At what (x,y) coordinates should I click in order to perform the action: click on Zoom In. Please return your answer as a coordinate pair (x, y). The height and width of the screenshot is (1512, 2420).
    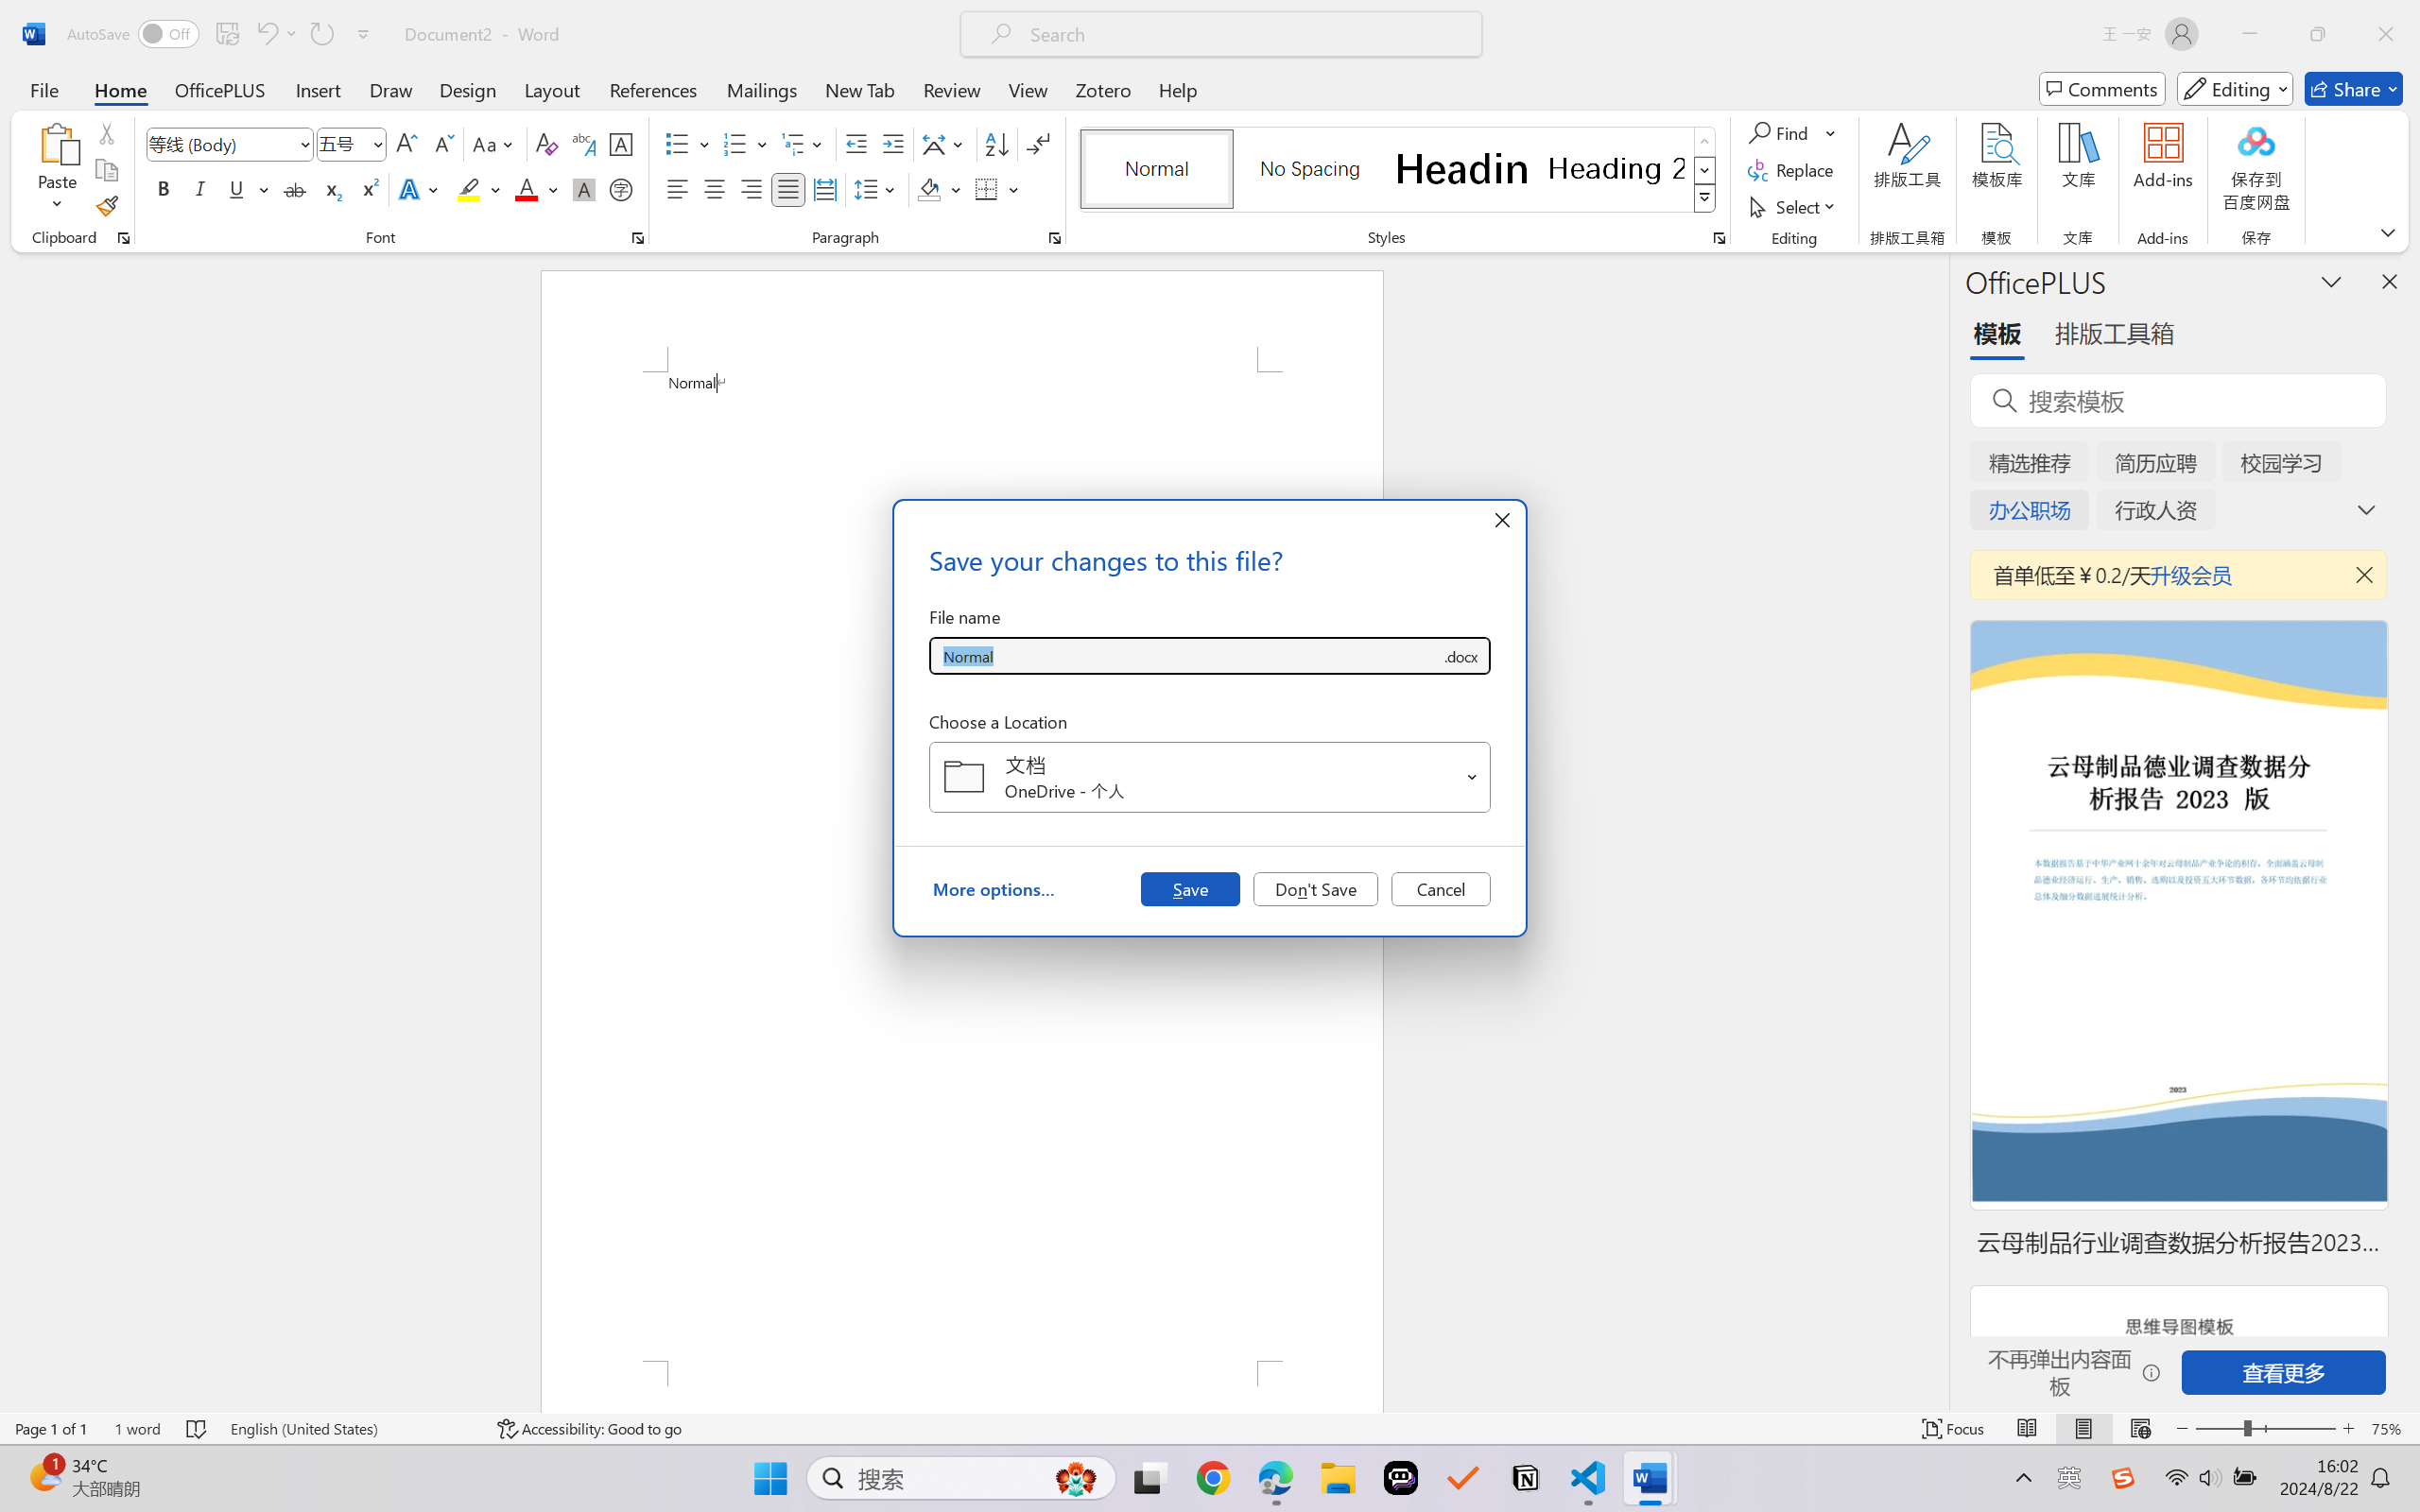
    Looking at the image, I should click on (2349, 1429).